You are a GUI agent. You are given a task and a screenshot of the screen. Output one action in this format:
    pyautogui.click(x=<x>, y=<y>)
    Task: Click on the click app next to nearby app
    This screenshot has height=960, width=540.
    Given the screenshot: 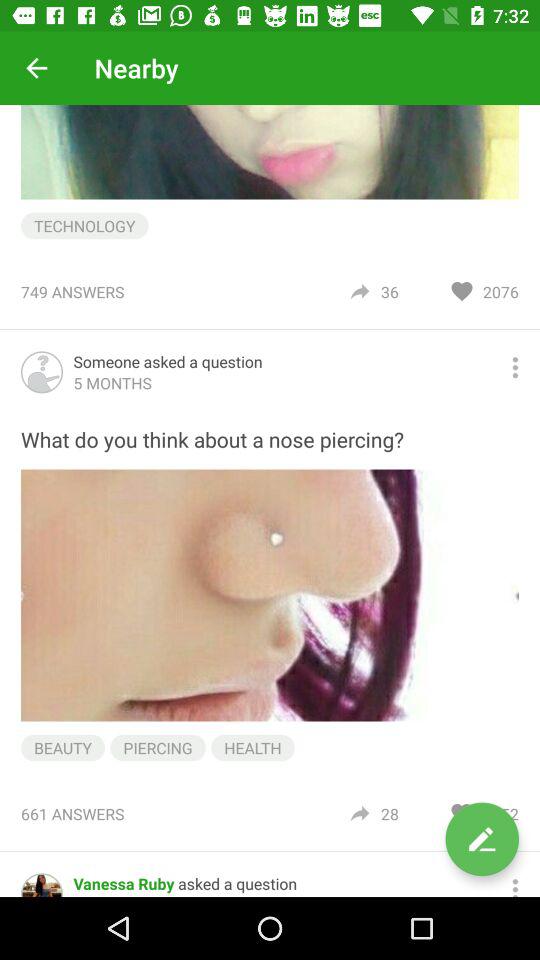 What is the action you would take?
    pyautogui.click(x=36, y=68)
    